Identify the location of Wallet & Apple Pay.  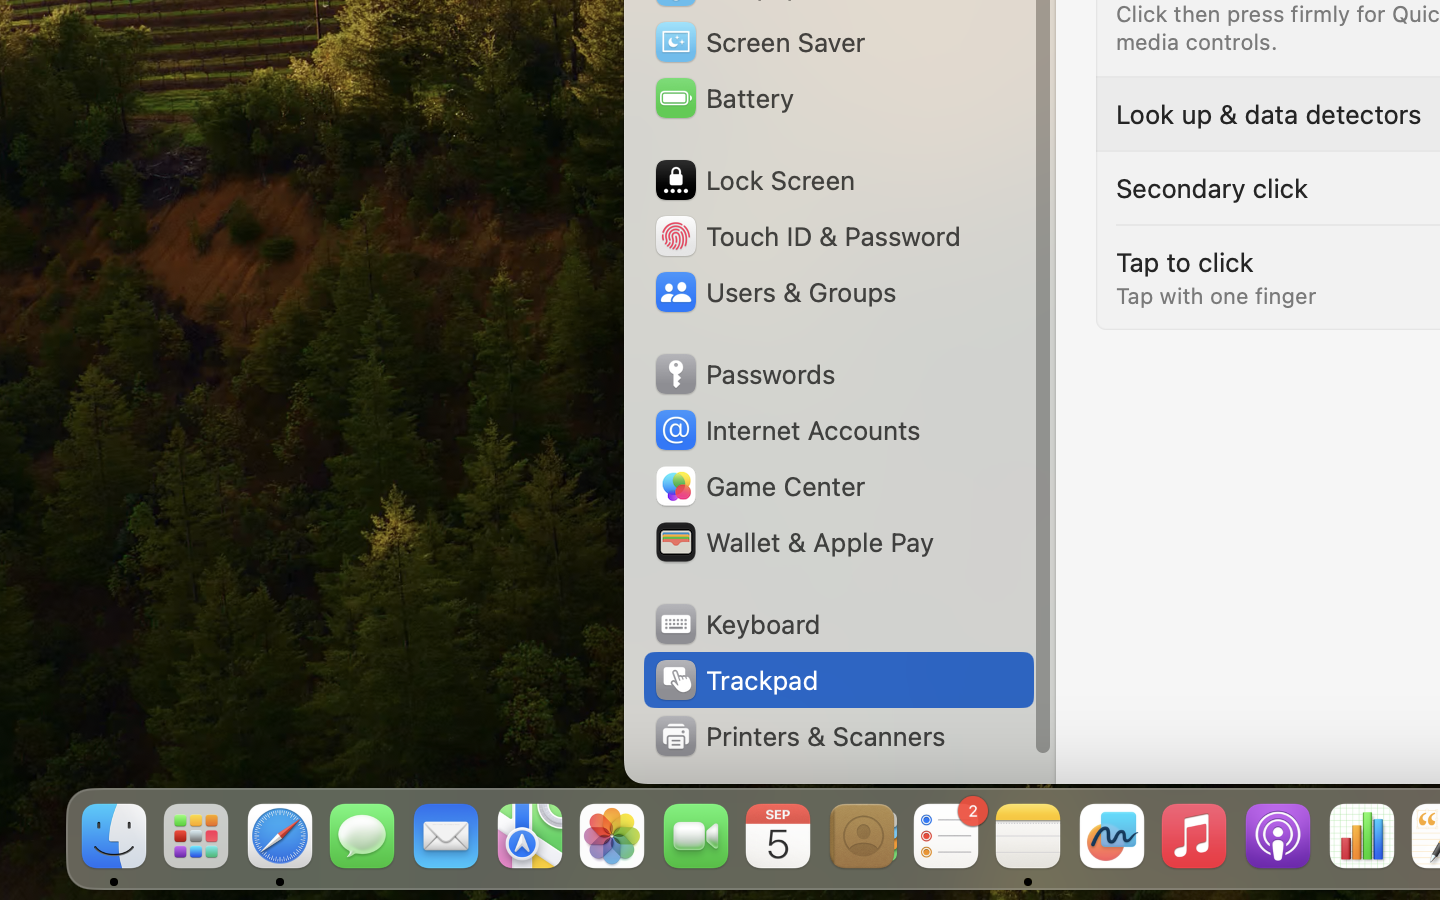
(793, 542).